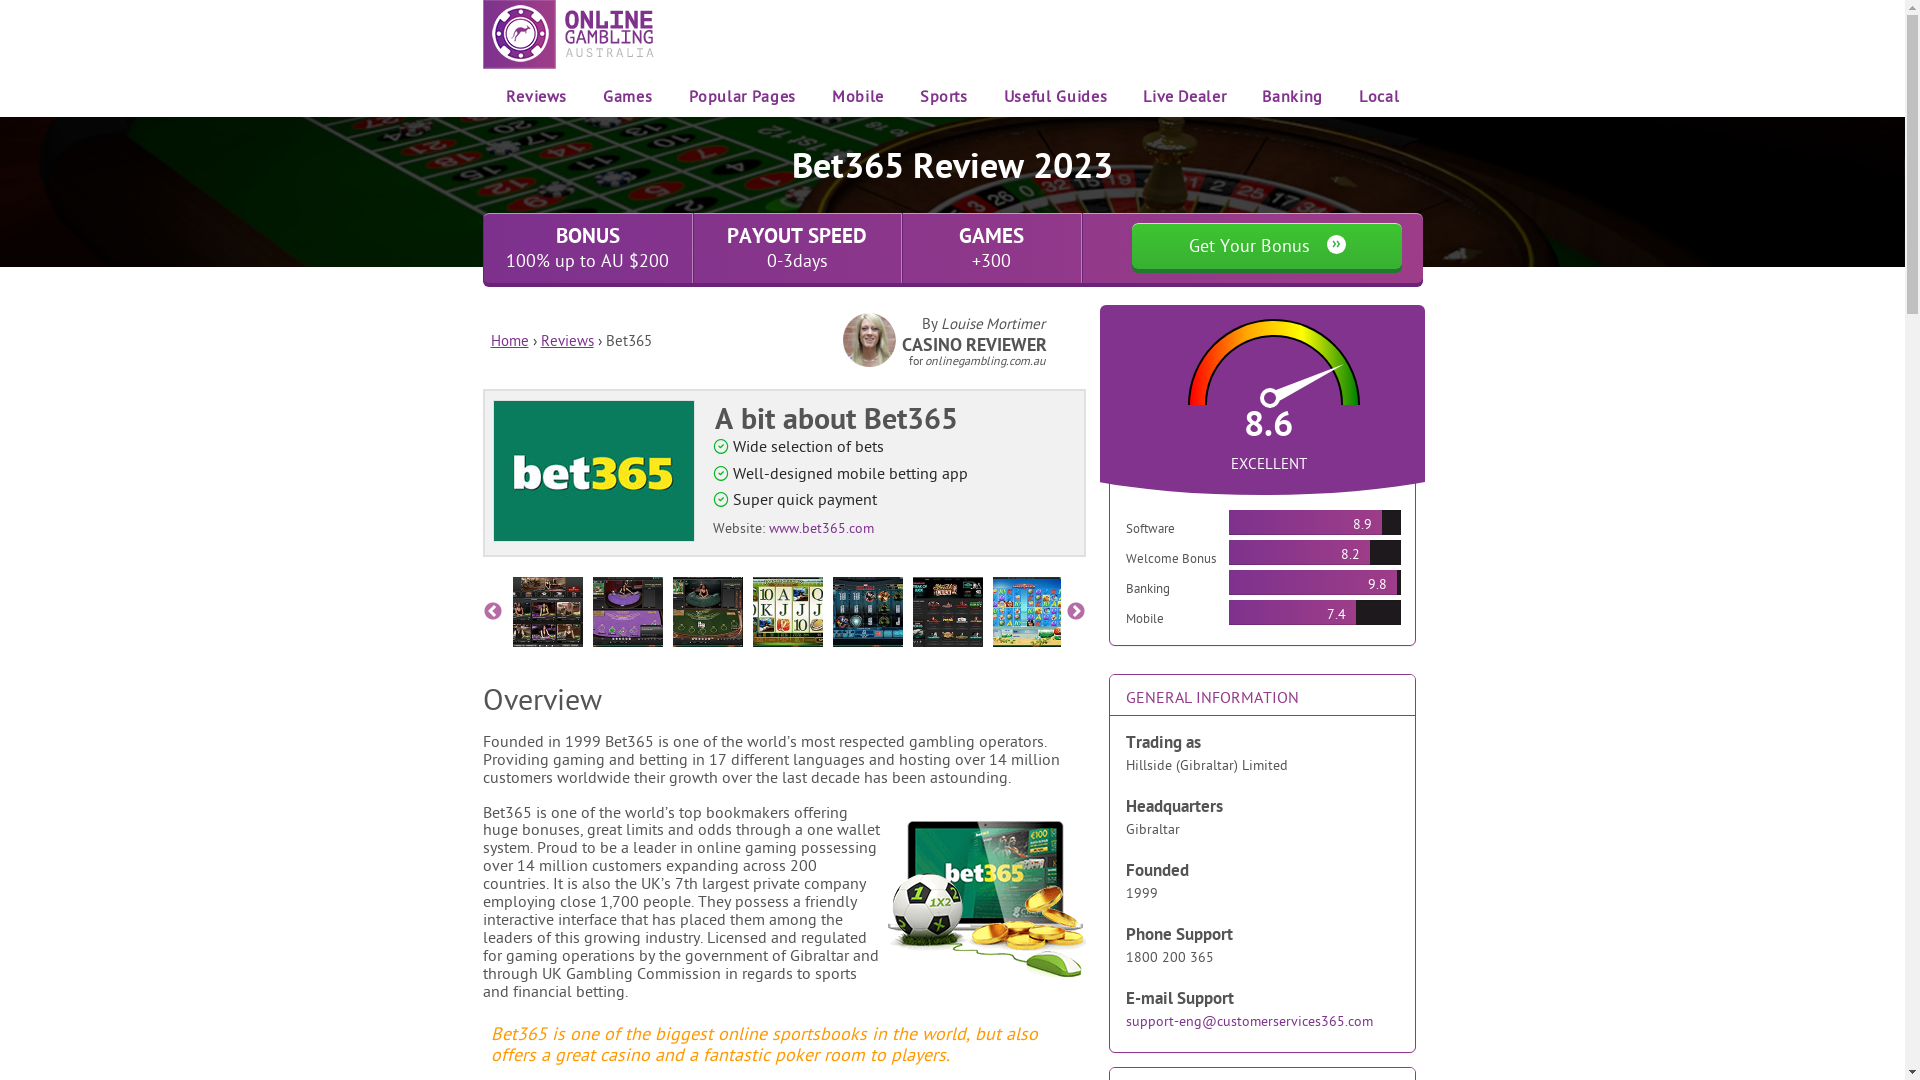  Describe the element at coordinates (742, 96) in the screenshot. I see `Popular Pages` at that location.